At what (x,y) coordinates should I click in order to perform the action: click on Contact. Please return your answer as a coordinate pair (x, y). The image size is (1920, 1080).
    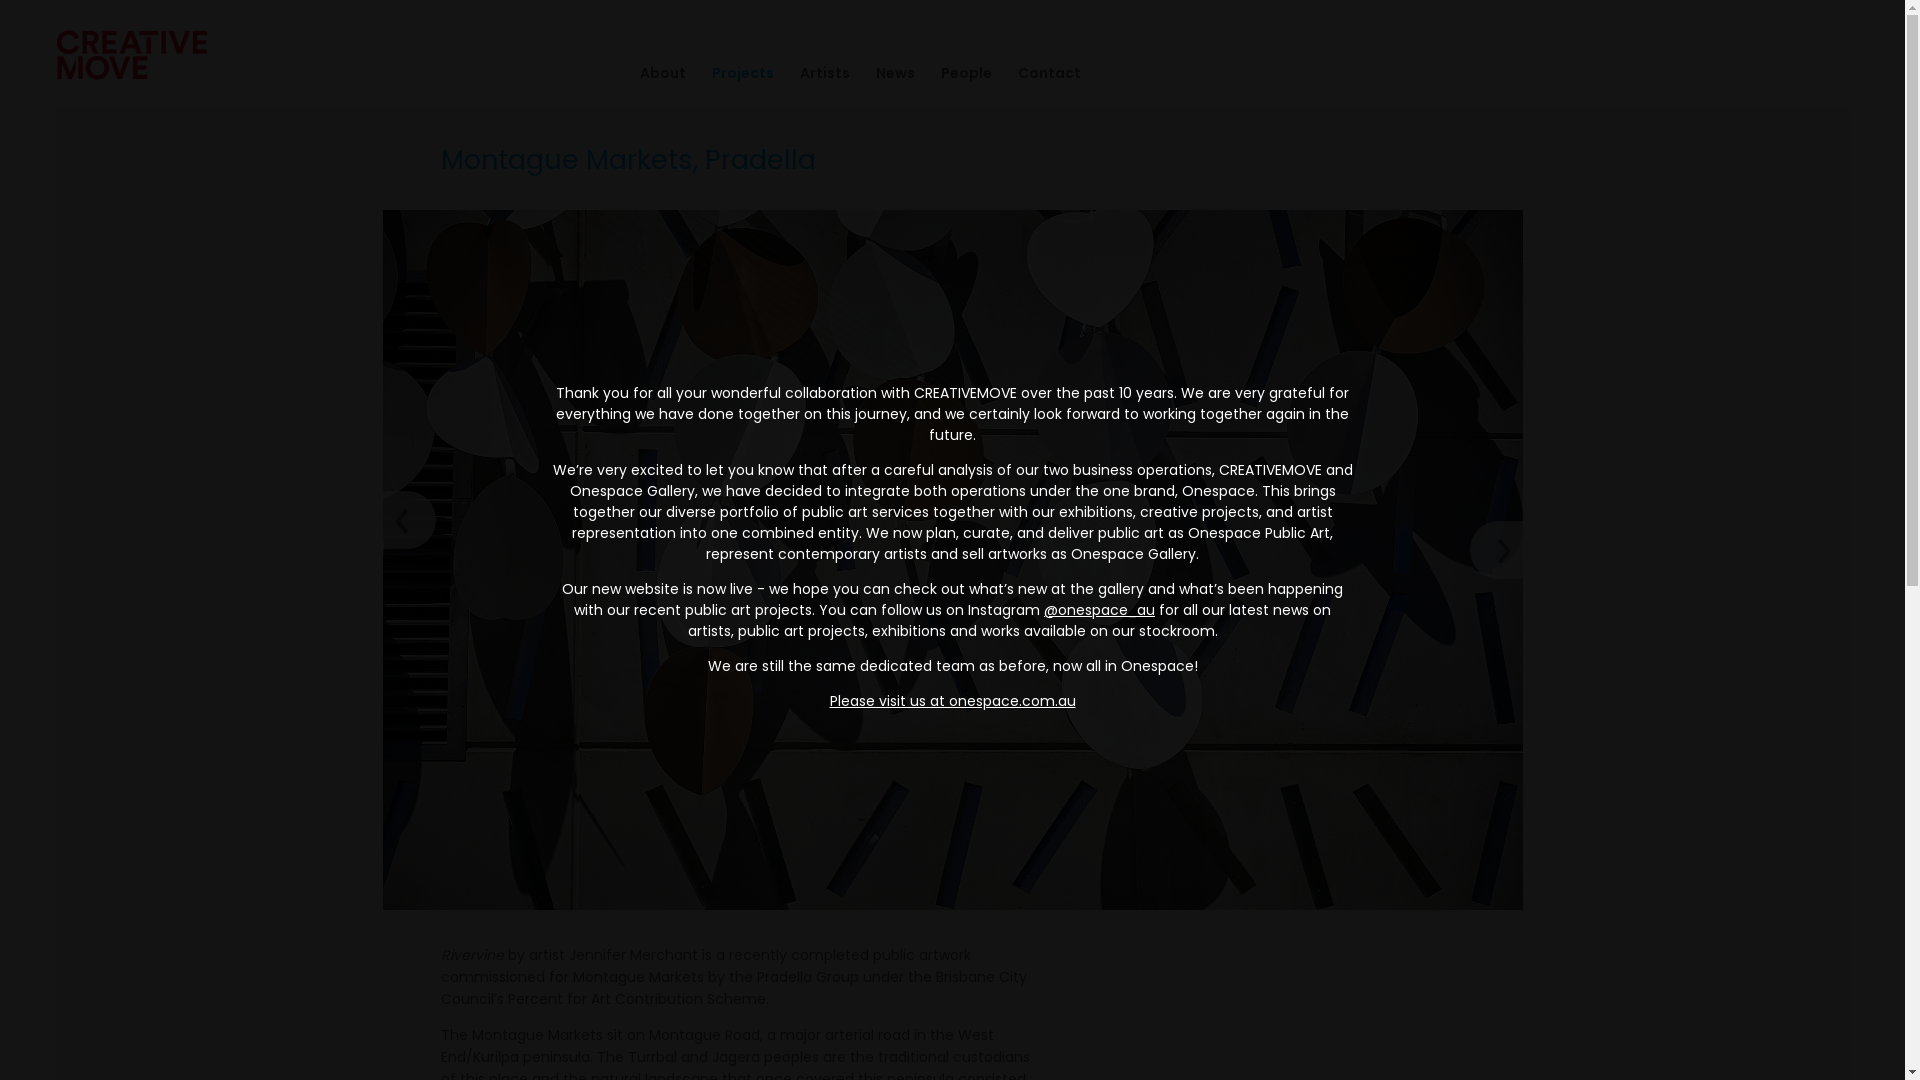
    Looking at the image, I should click on (1036, 74).